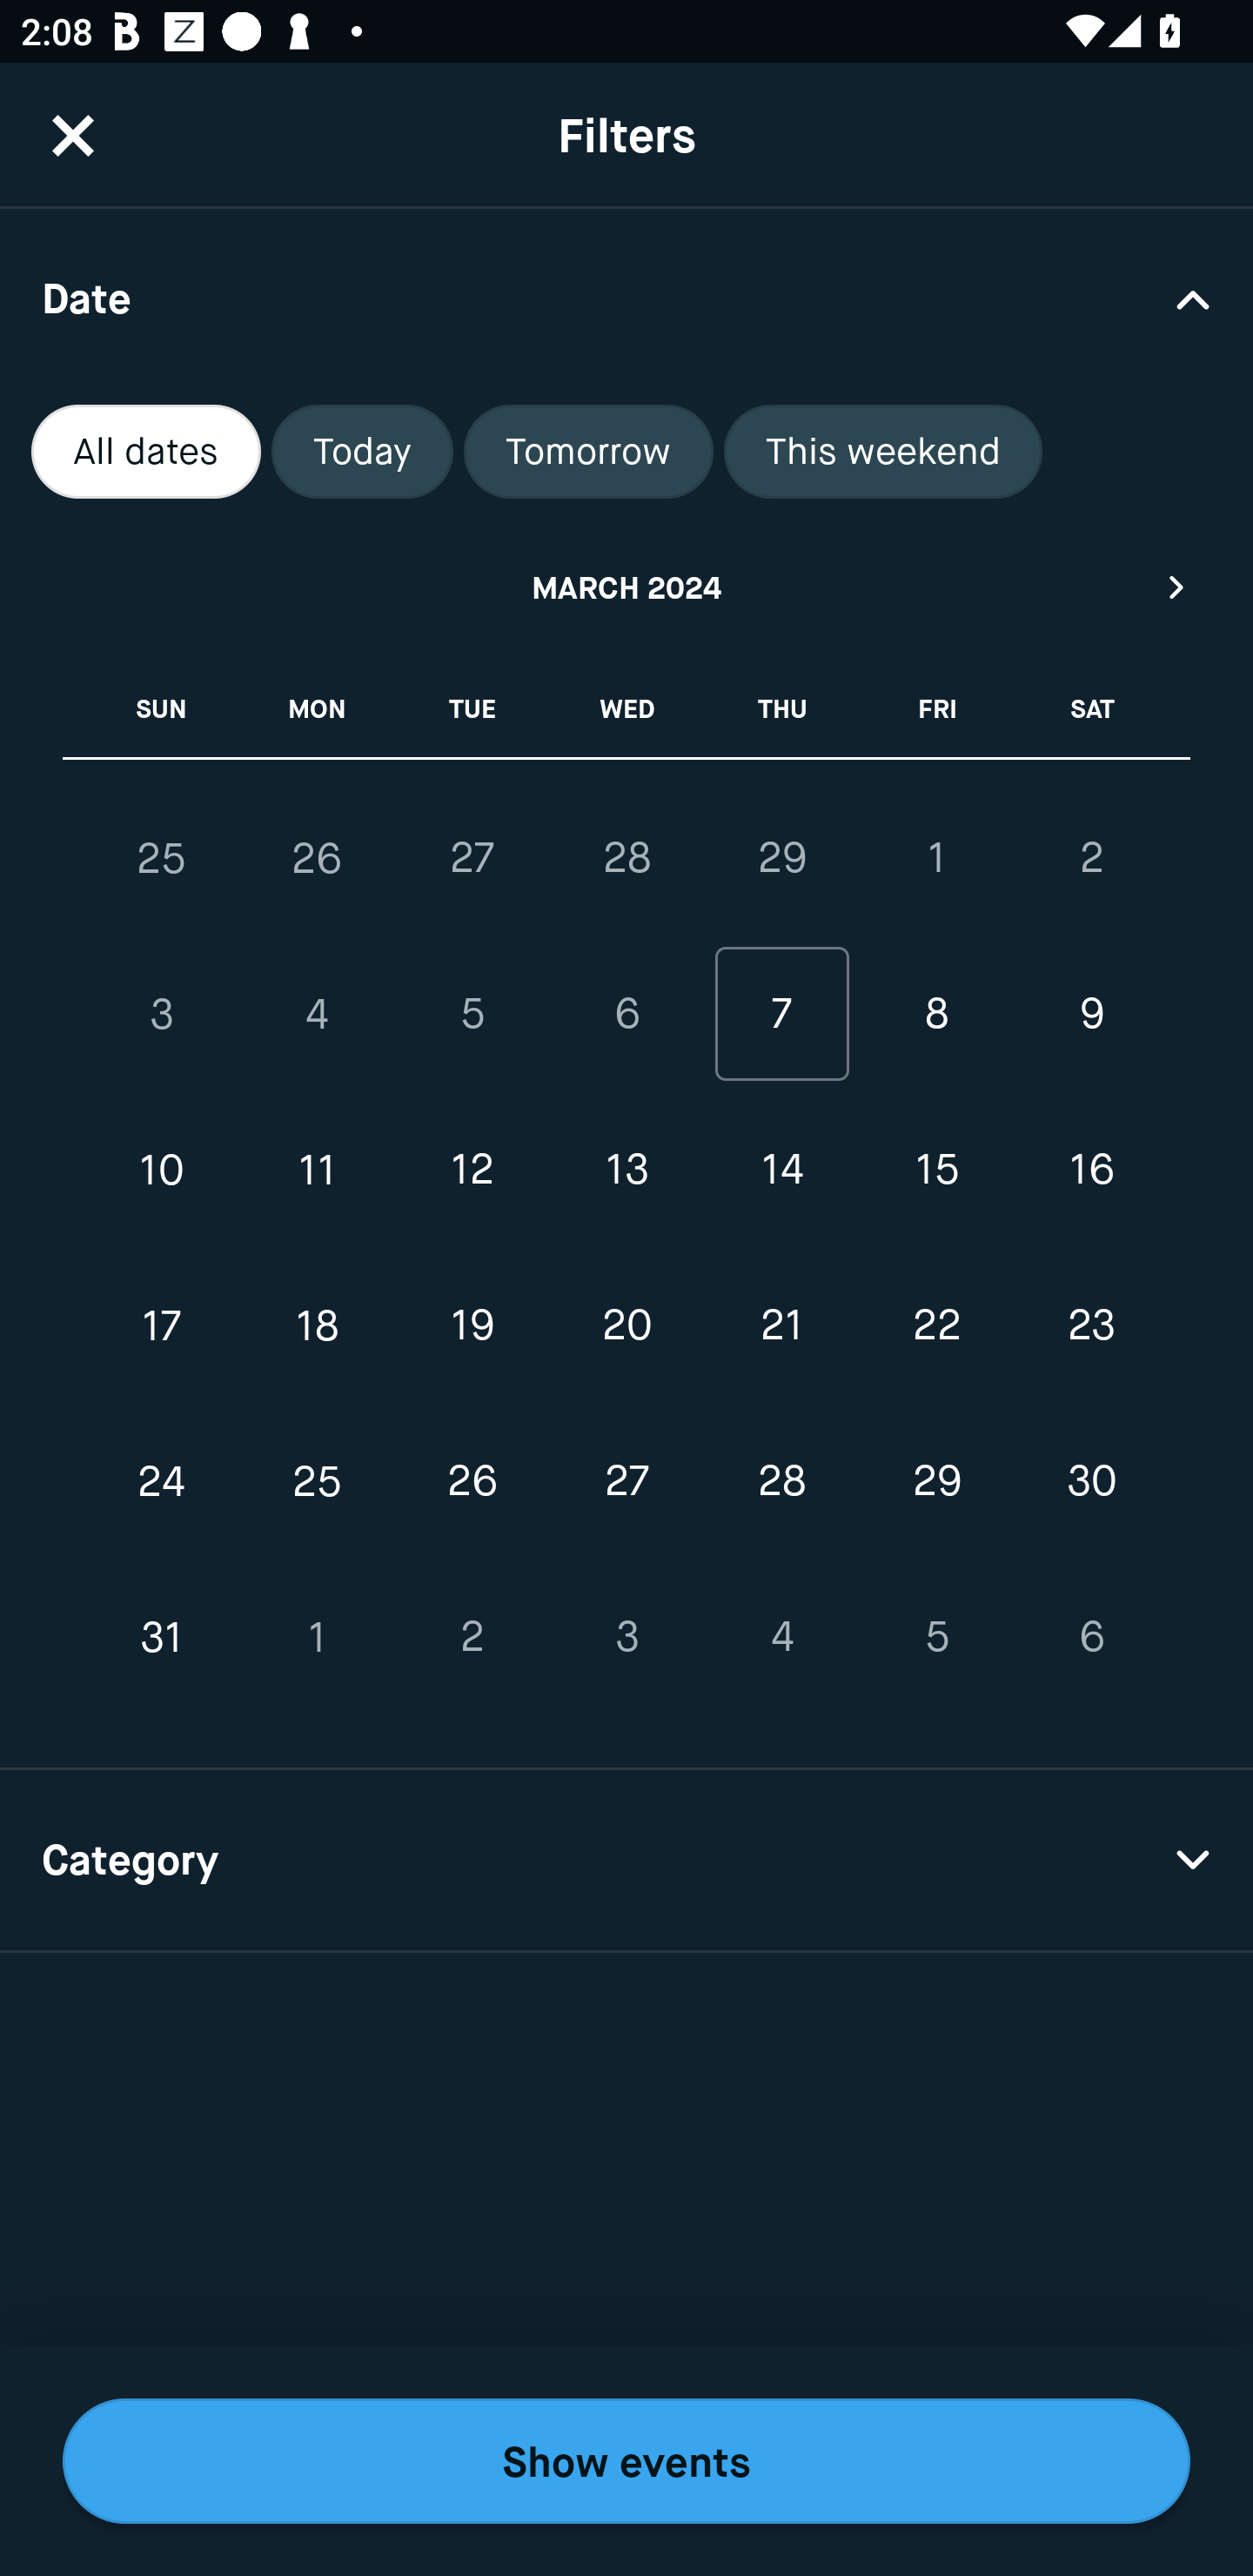 This screenshot has height=2576, width=1253. What do you see at coordinates (1091, 1481) in the screenshot?
I see `30` at bounding box center [1091, 1481].